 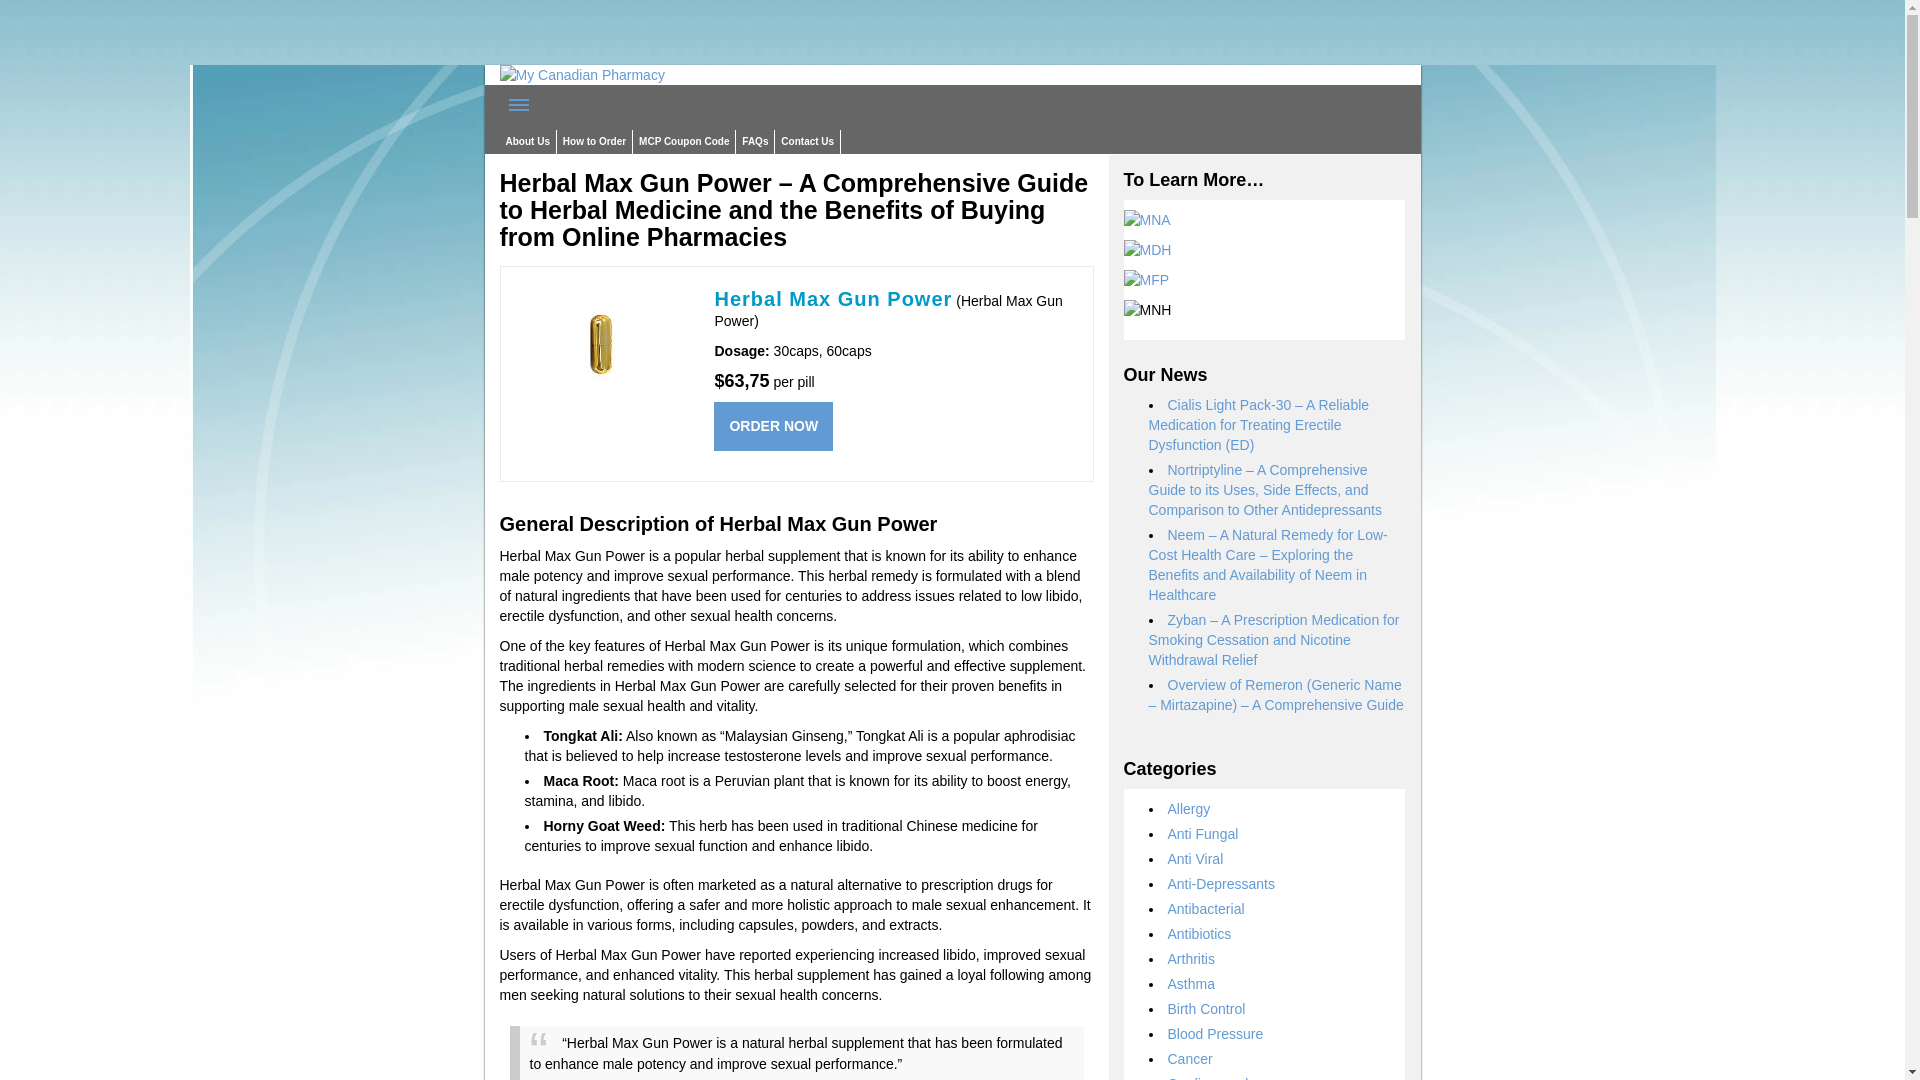 What do you see at coordinates (754, 142) in the screenshot?
I see `FAQs` at bounding box center [754, 142].